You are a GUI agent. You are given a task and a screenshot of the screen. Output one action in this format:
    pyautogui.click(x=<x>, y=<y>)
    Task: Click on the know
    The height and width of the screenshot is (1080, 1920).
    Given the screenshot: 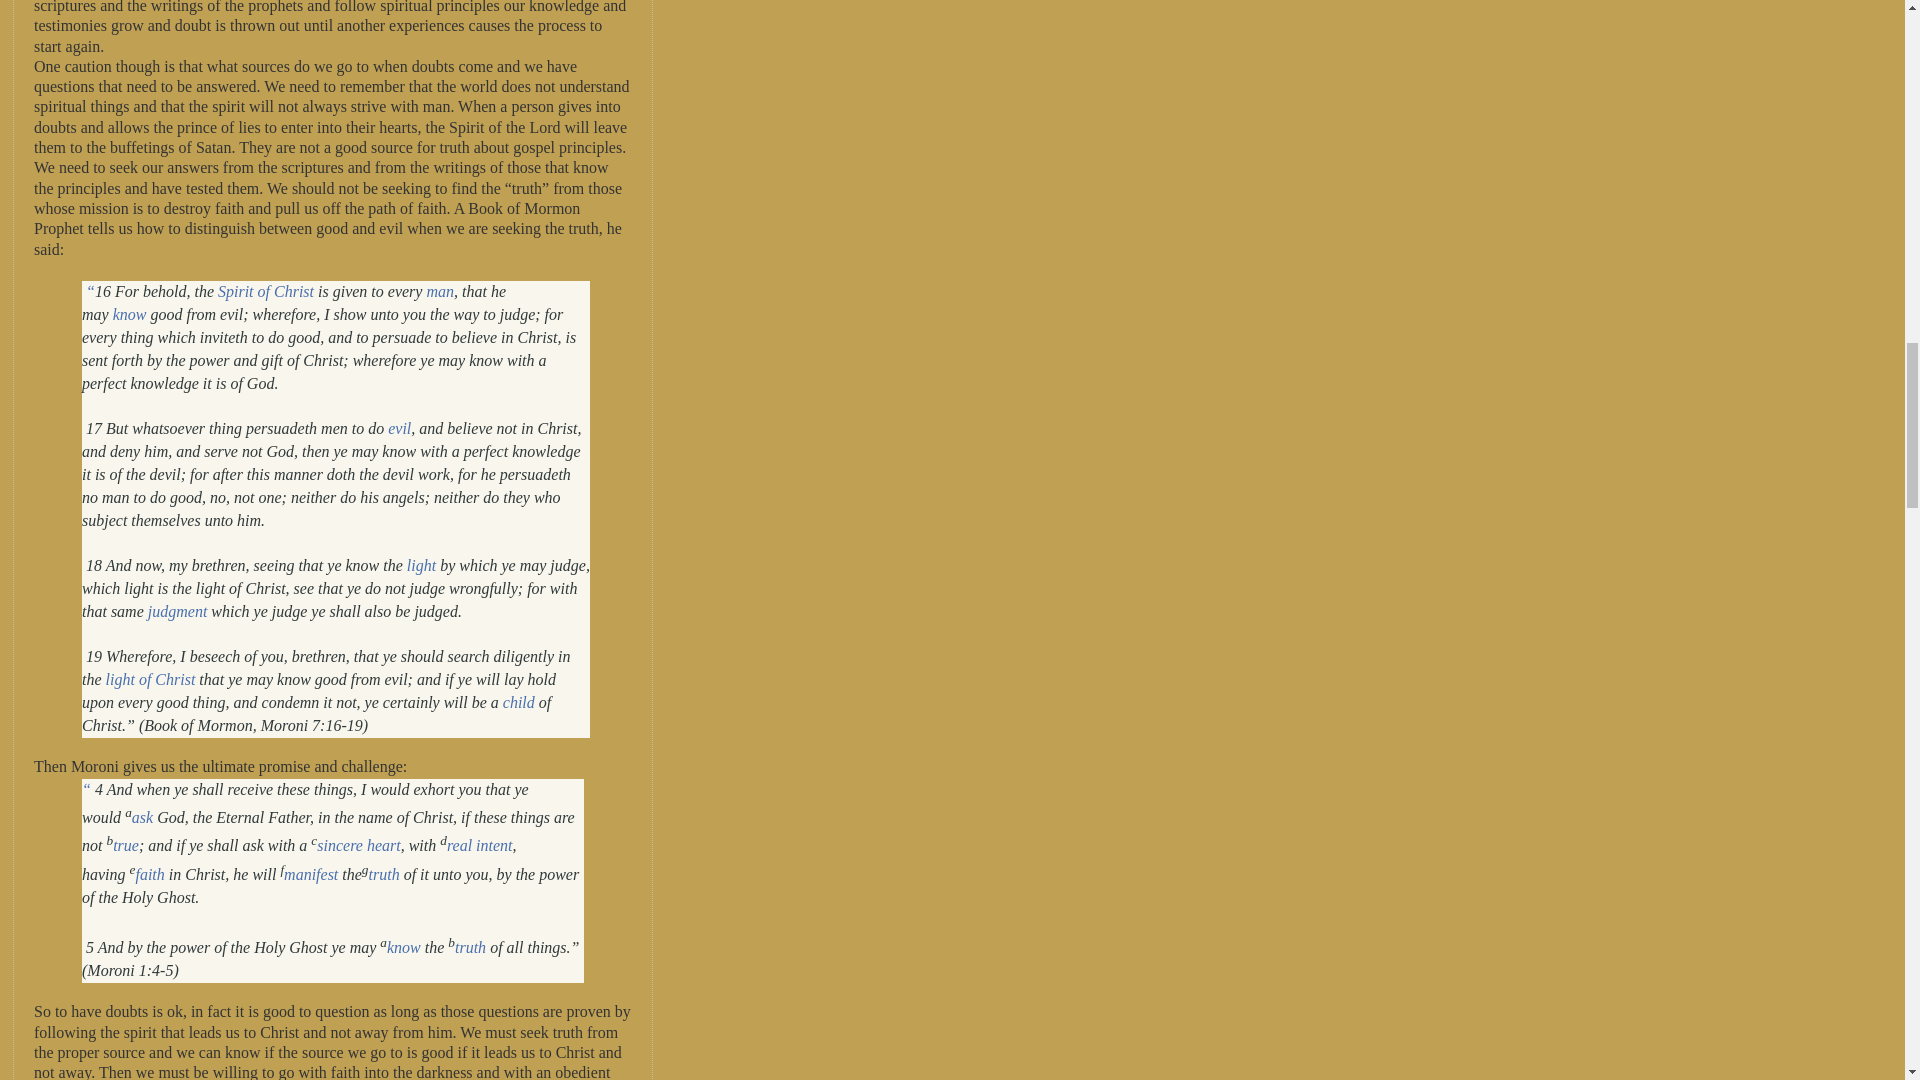 What is the action you would take?
    pyautogui.click(x=404, y=946)
    